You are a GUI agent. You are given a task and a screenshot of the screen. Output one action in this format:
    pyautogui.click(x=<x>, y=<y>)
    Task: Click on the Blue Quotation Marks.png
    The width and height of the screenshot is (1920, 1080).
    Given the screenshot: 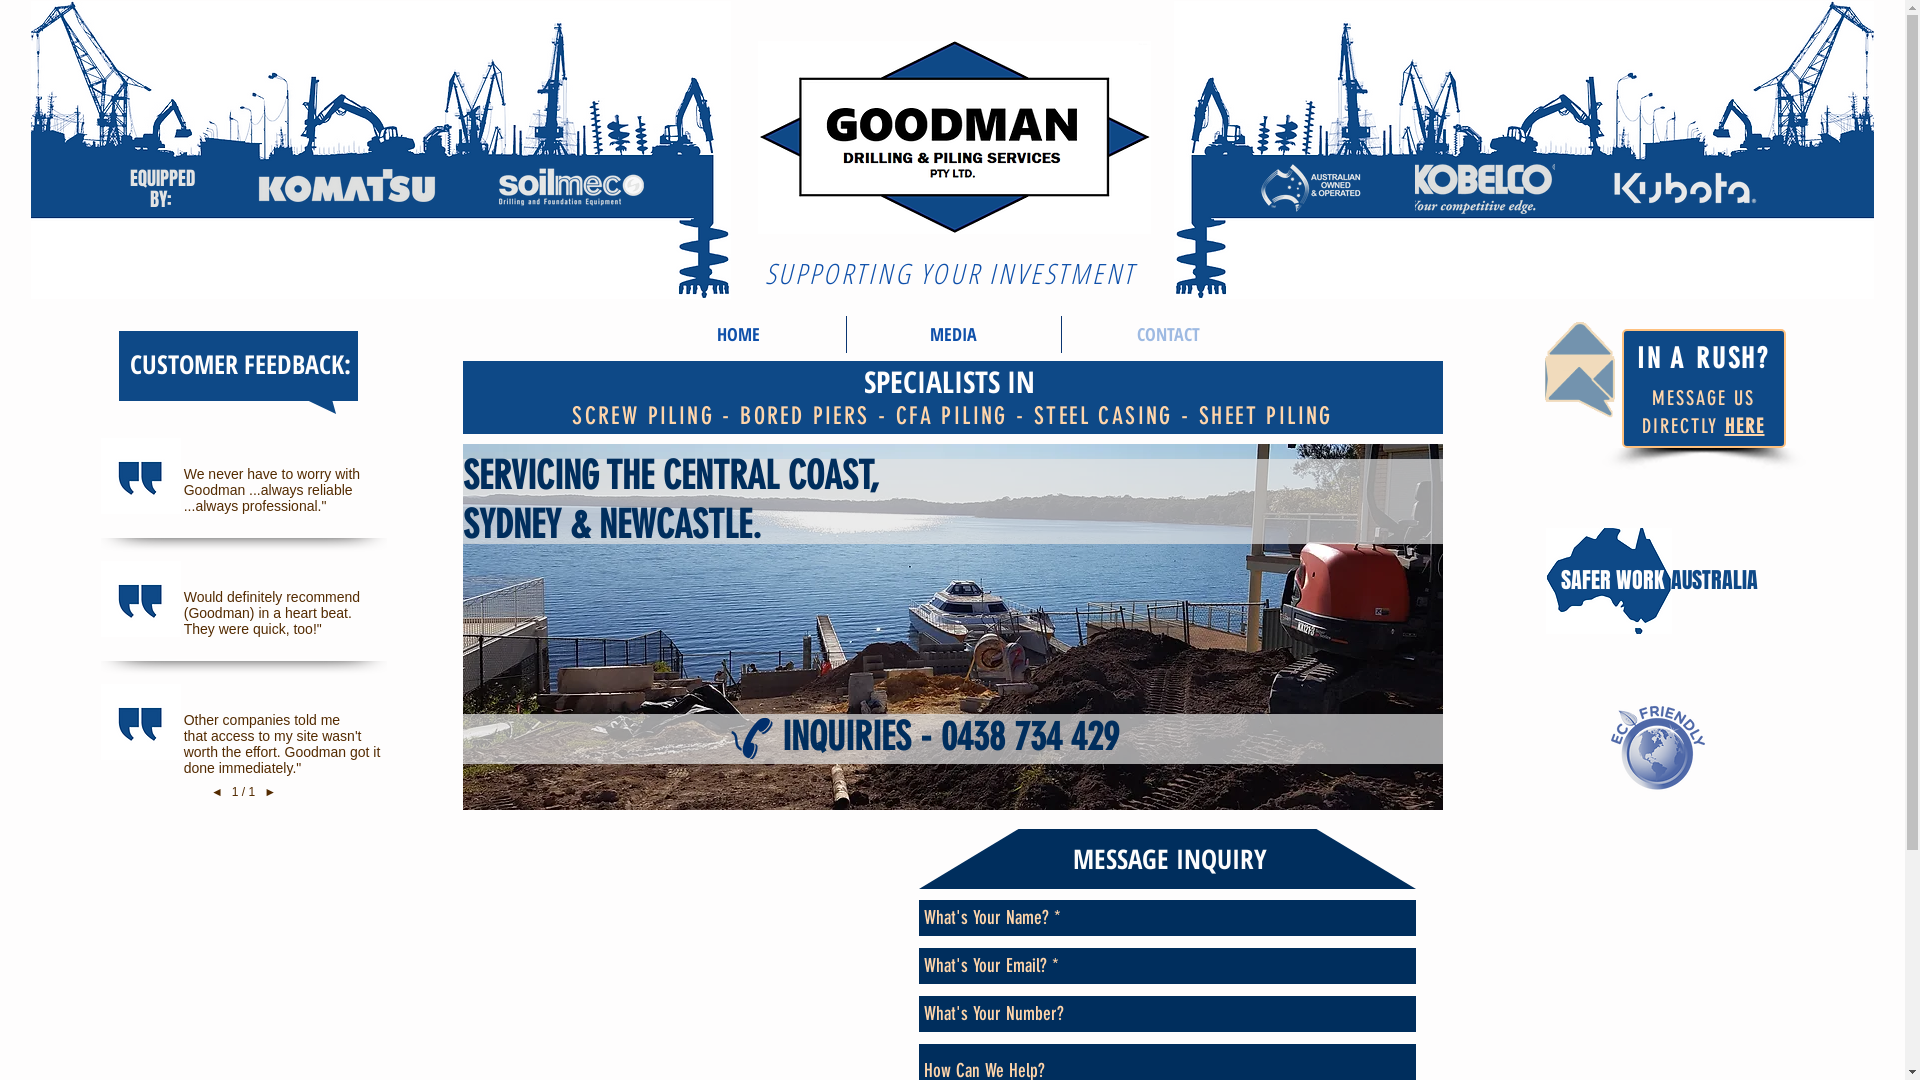 What is the action you would take?
    pyautogui.click(x=140, y=476)
    